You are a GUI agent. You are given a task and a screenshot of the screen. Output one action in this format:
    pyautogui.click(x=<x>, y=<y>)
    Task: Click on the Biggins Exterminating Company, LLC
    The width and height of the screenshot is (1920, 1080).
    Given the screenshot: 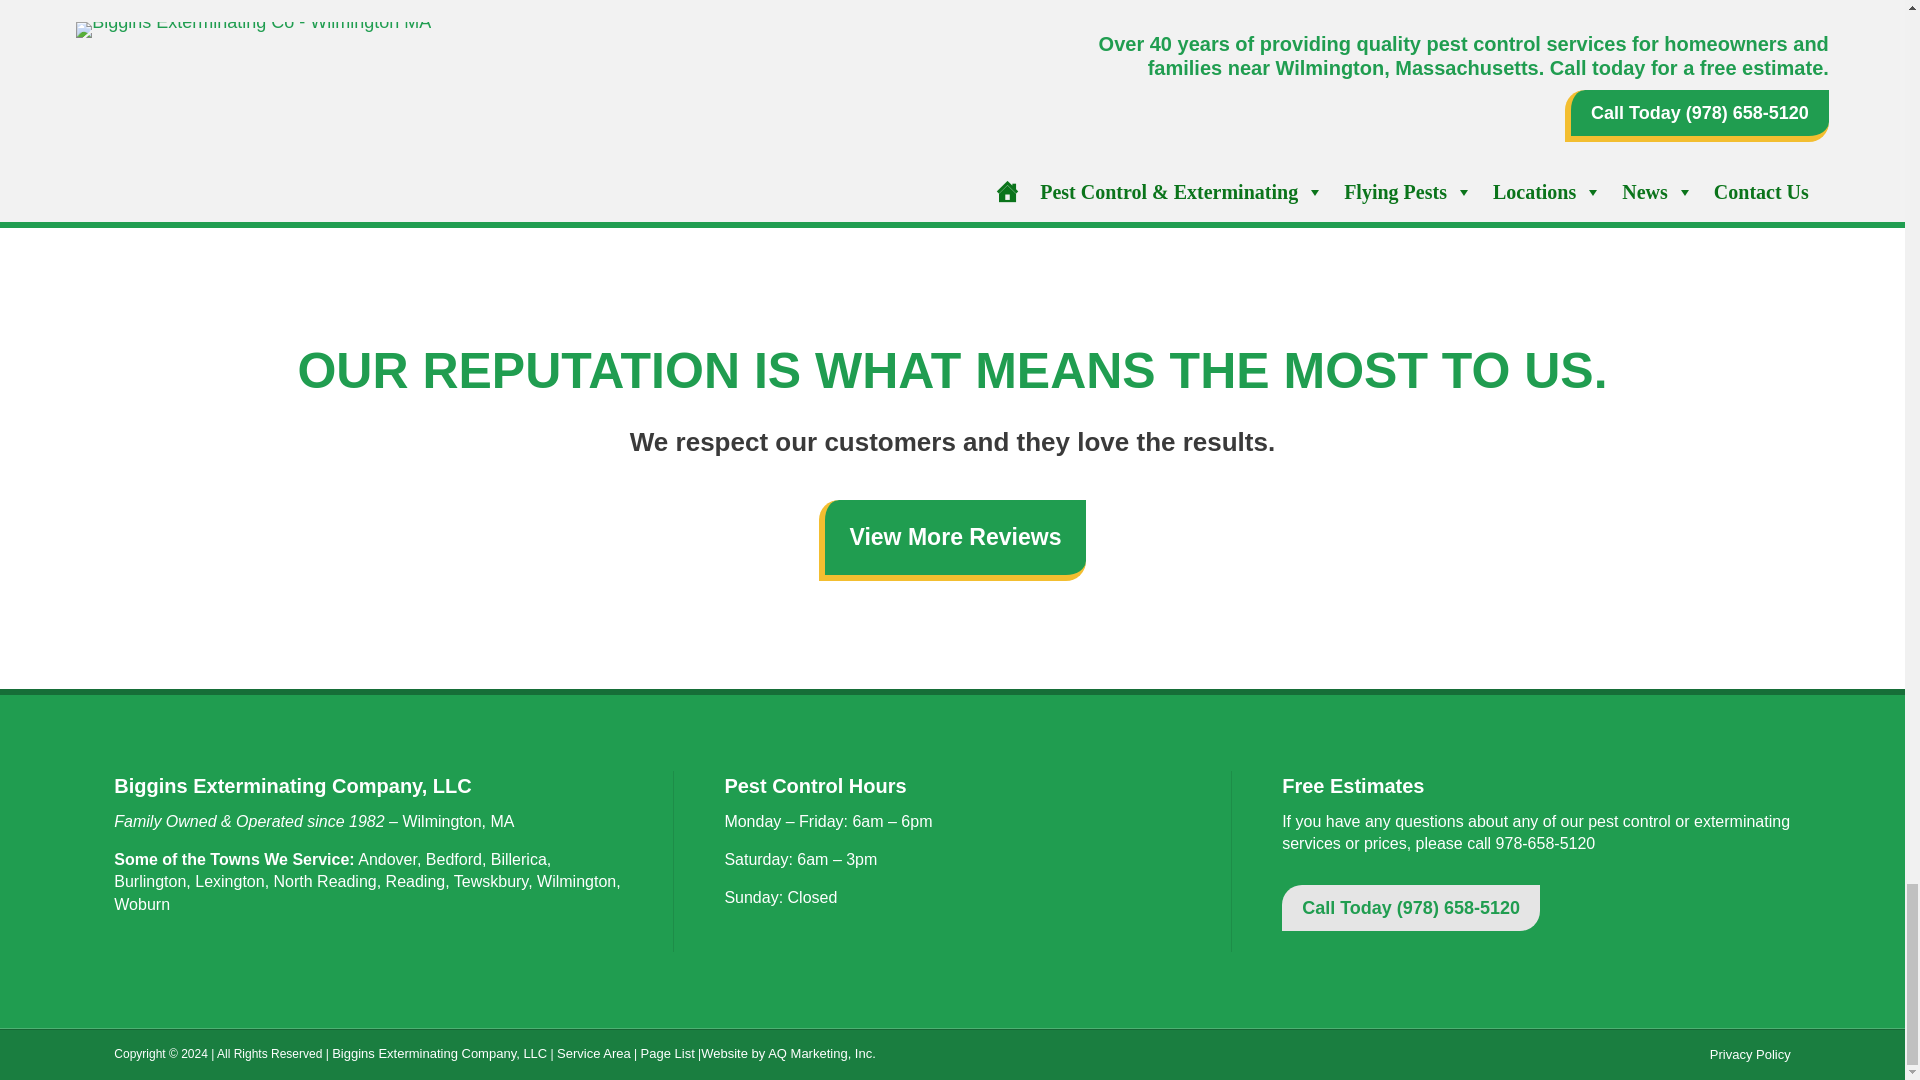 What is the action you would take?
    pyautogui.click(x=440, y=1053)
    